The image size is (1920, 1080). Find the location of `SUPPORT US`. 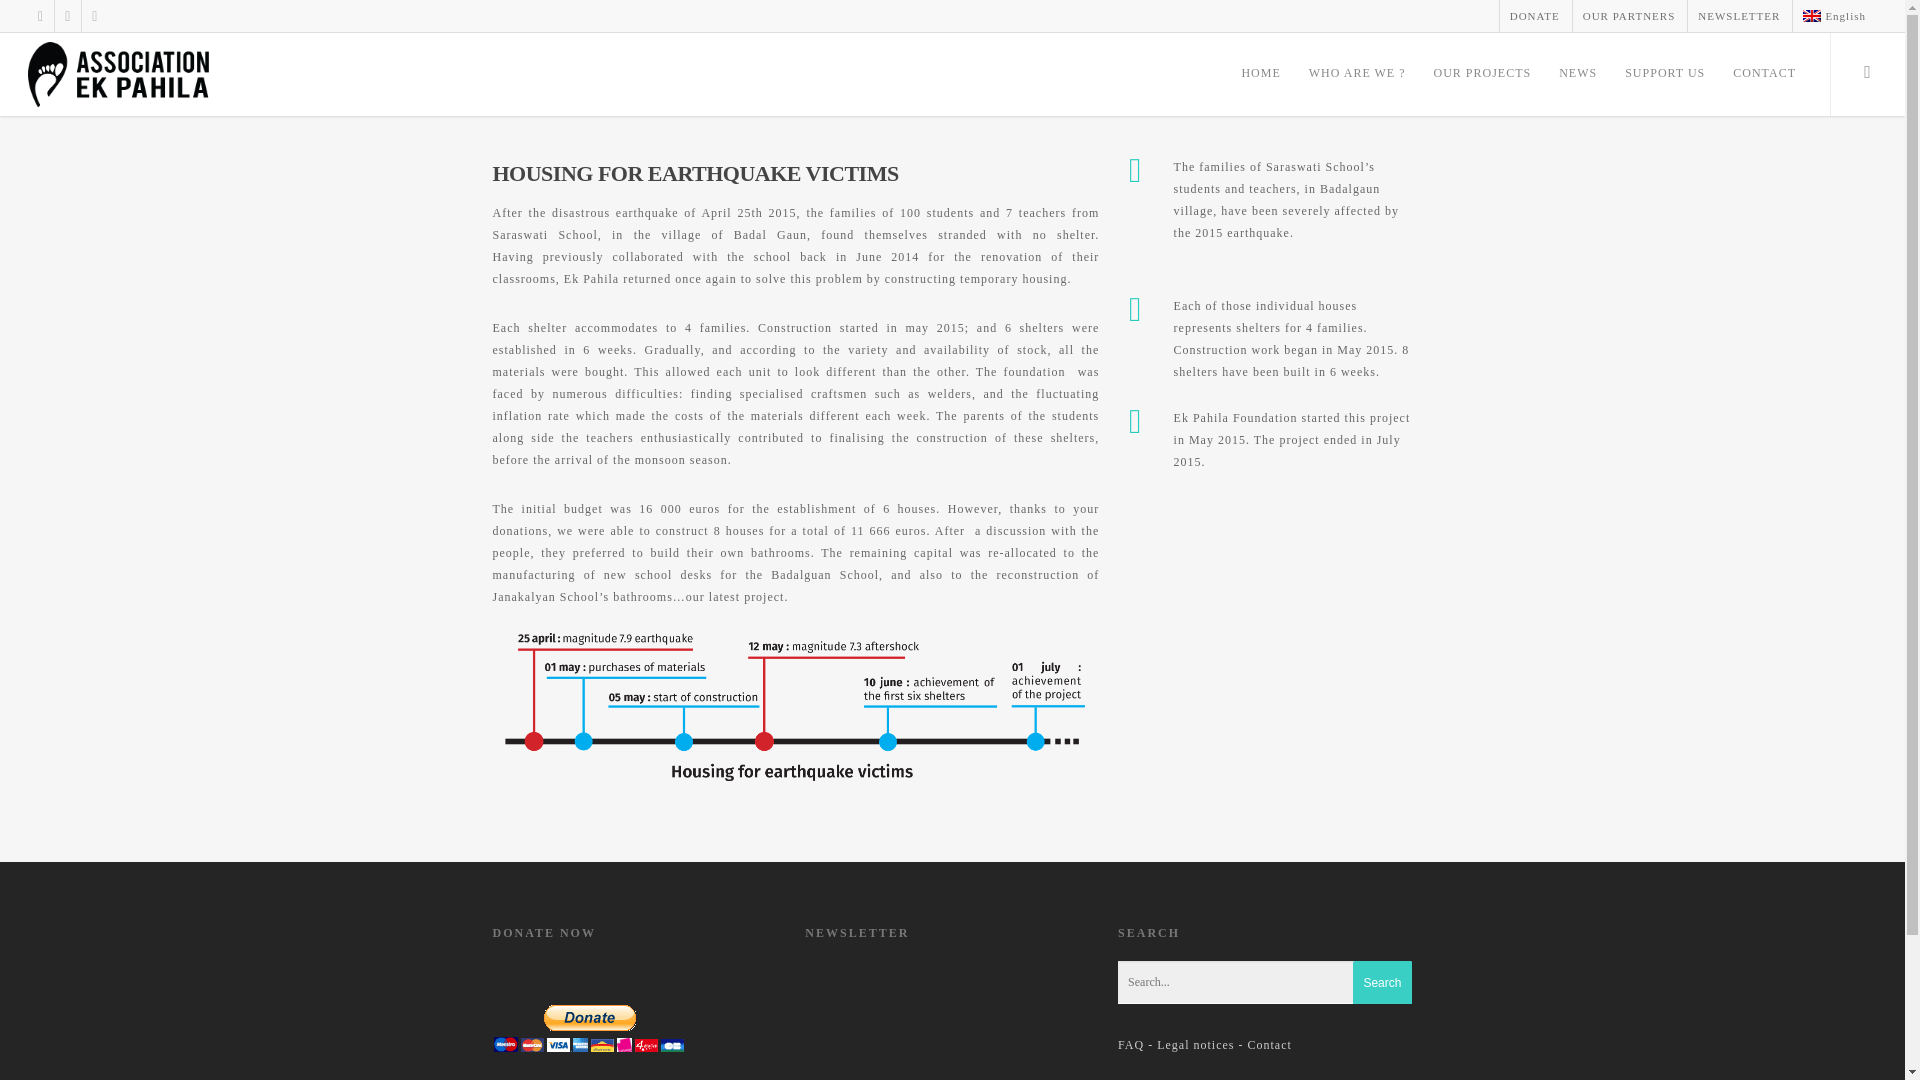

SUPPORT US is located at coordinates (1665, 78).